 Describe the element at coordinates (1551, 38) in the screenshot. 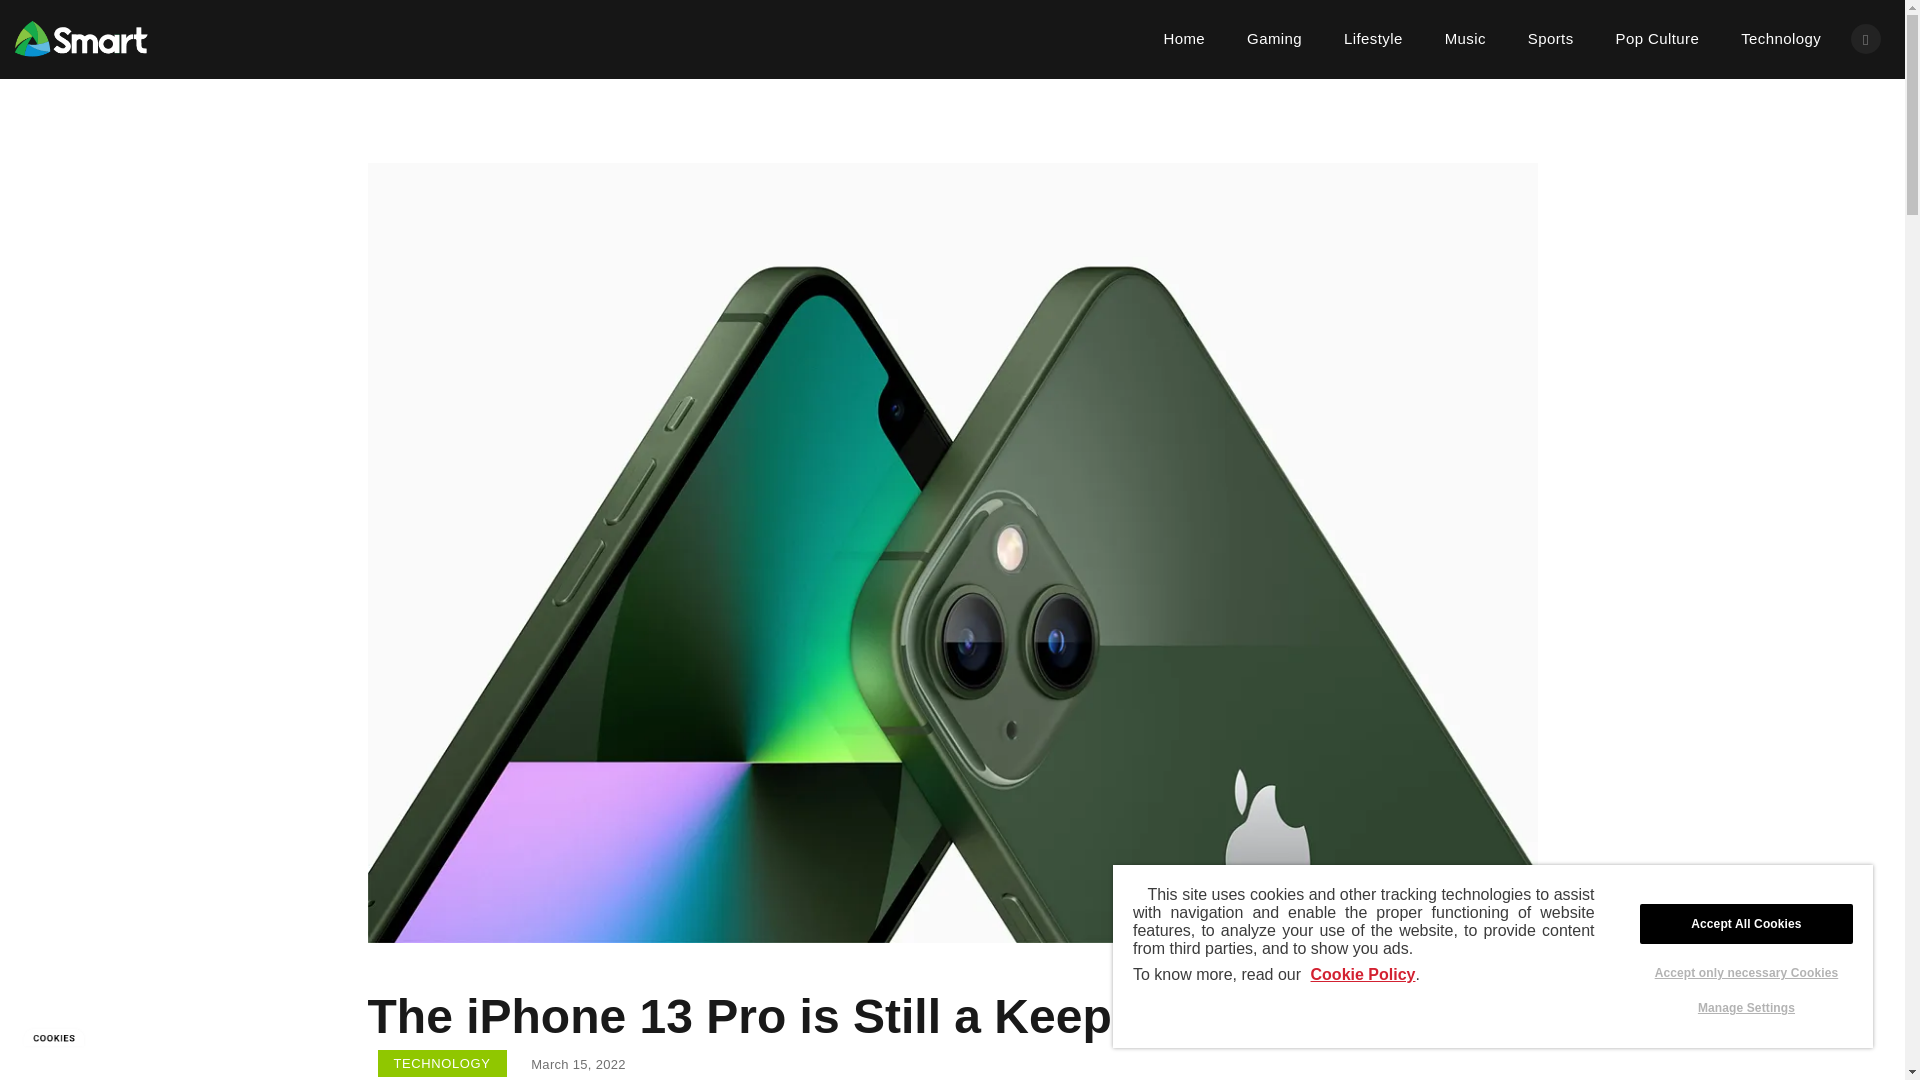

I see `Sports` at that location.